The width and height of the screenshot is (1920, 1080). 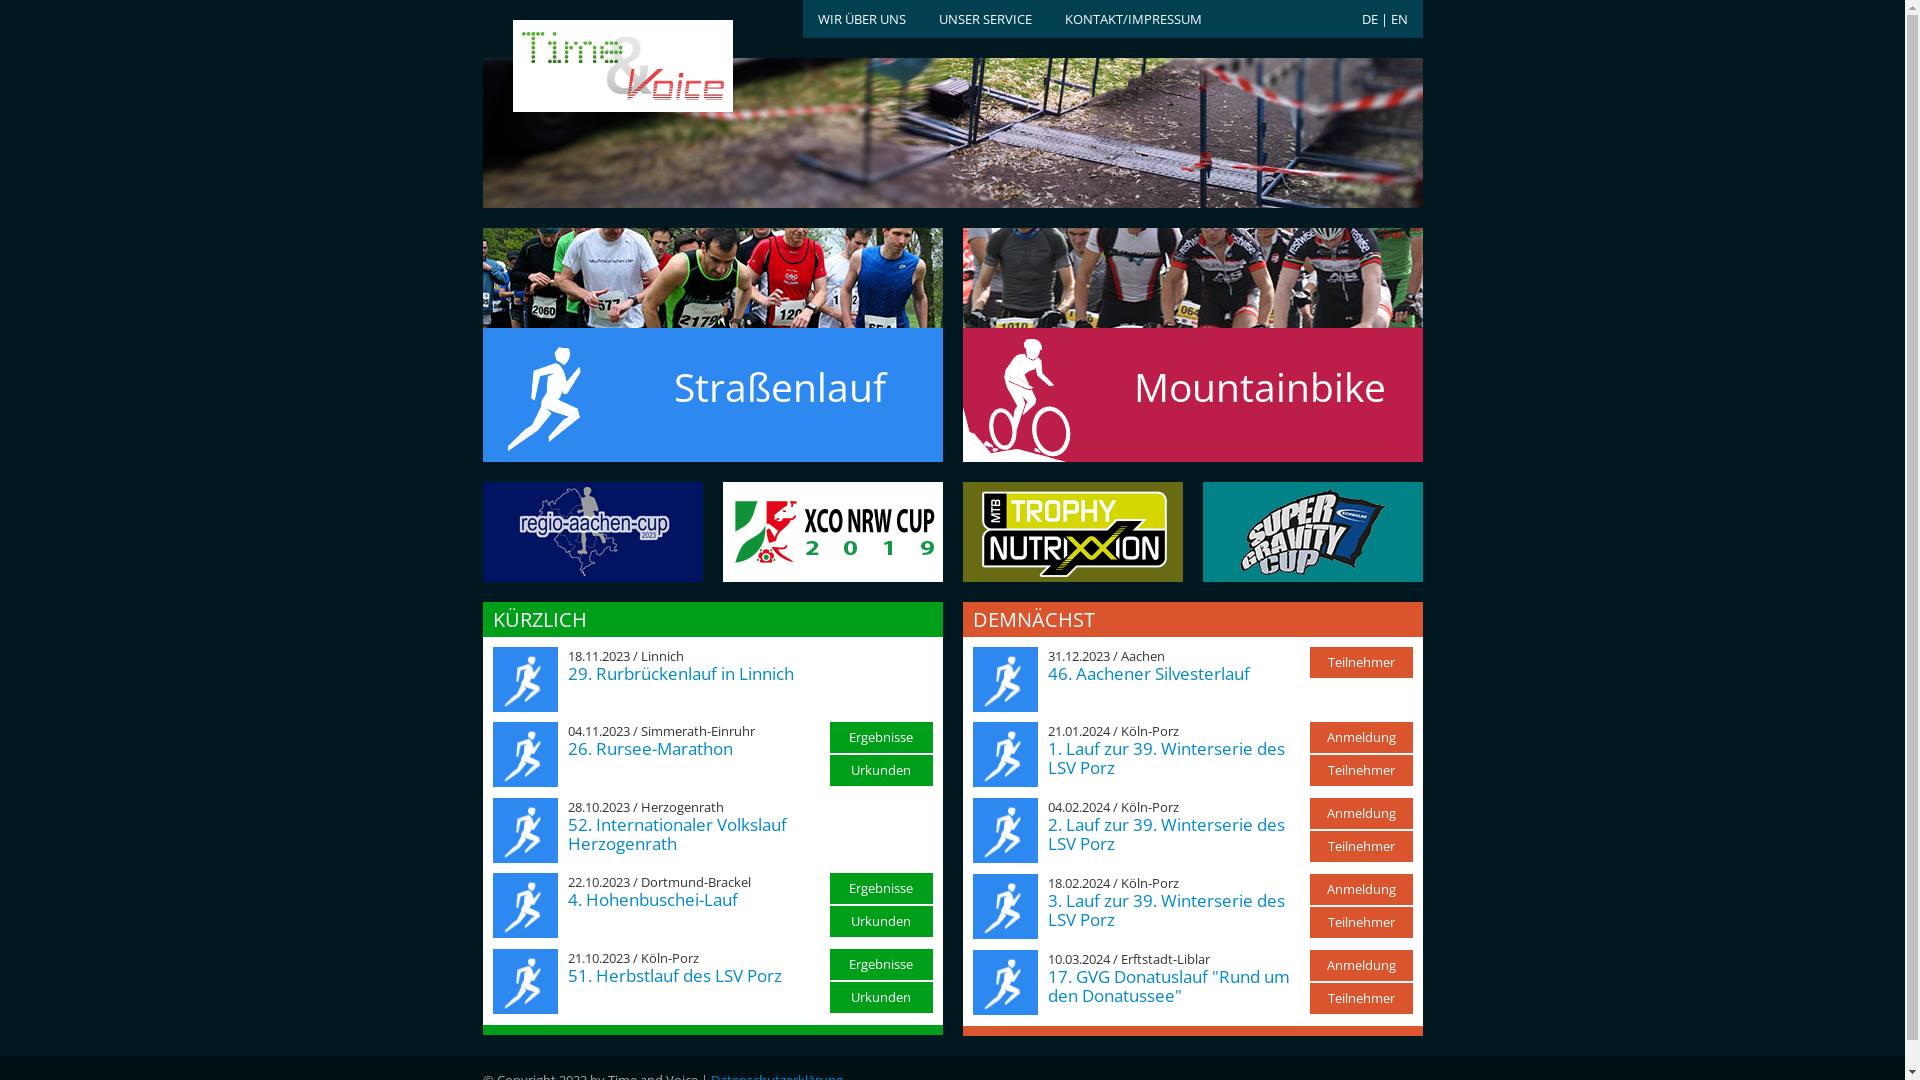 I want to click on Anmeldung, so click(x=1362, y=966).